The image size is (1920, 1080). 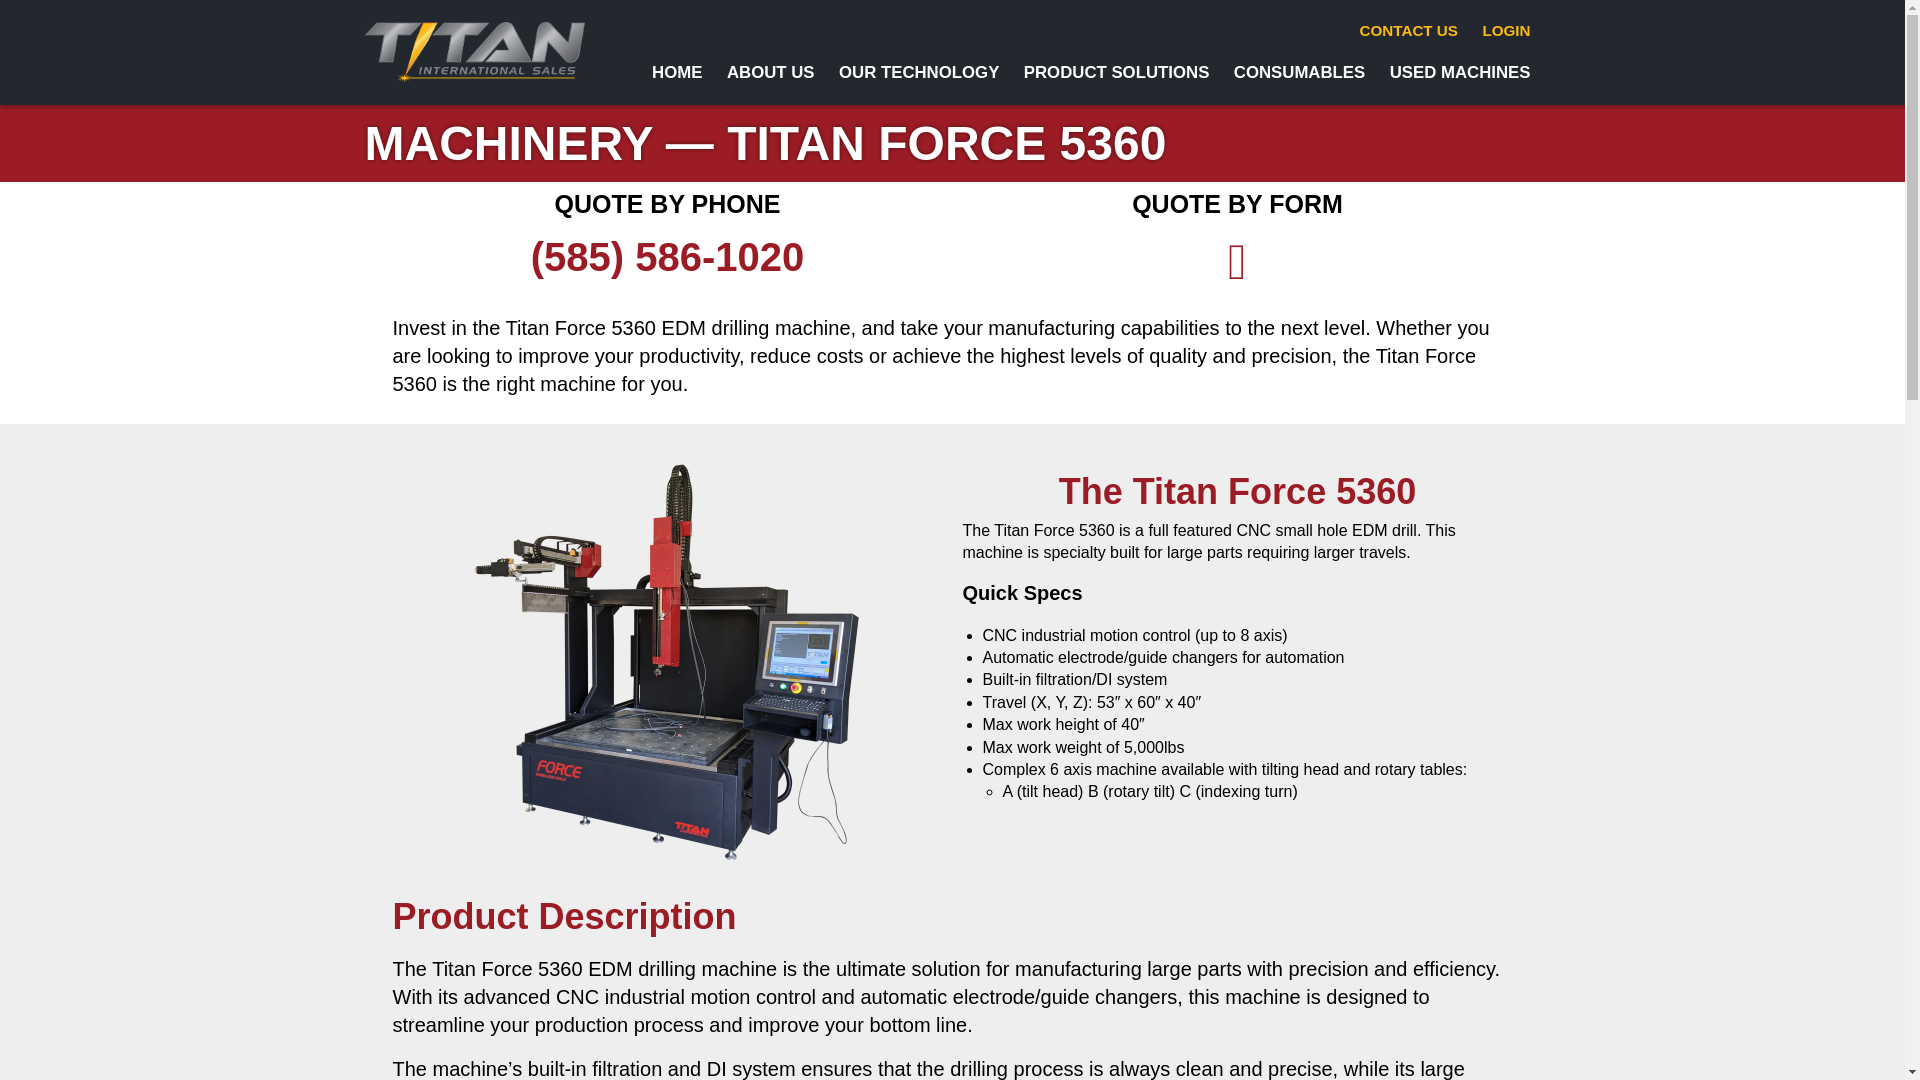 What do you see at coordinates (1299, 72) in the screenshot?
I see `CONSUMABLES` at bounding box center [1299, 72].